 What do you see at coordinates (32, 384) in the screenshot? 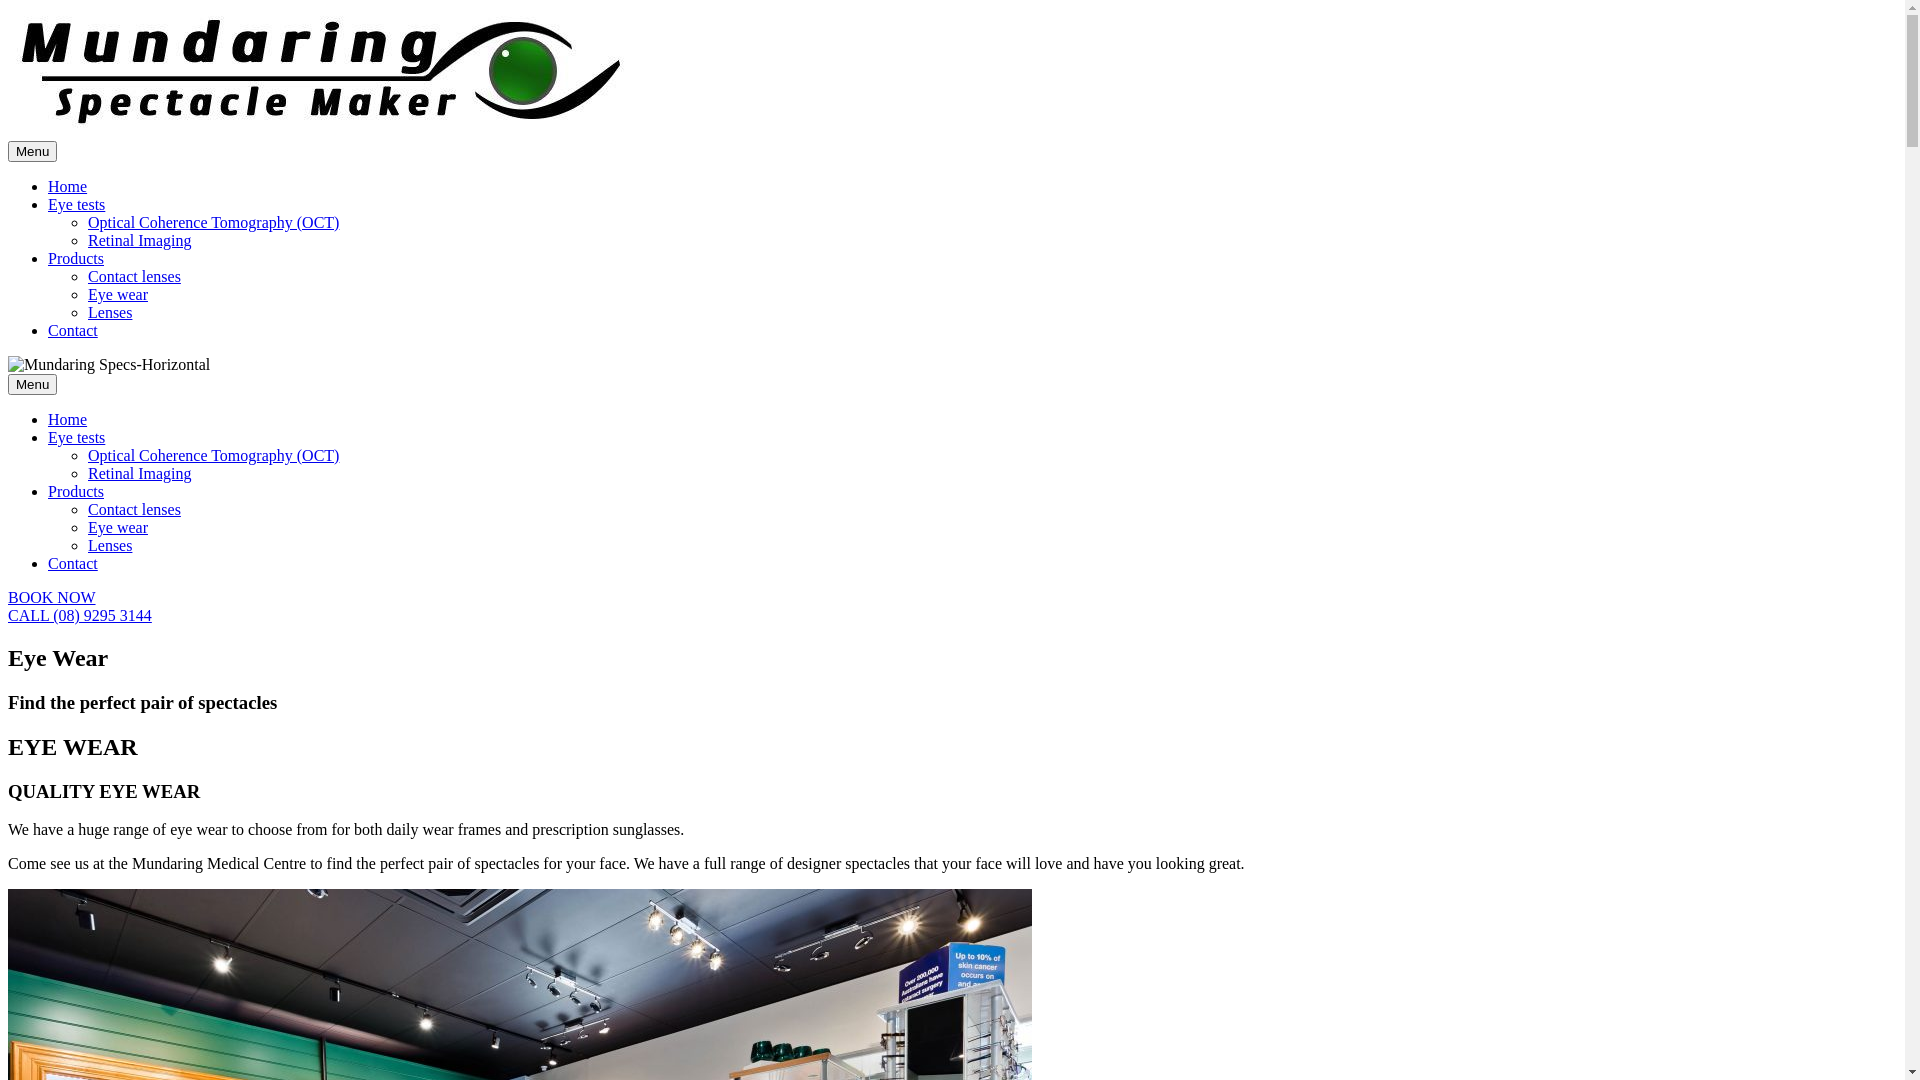
I see `Menu` at bounding box center [32, 384].